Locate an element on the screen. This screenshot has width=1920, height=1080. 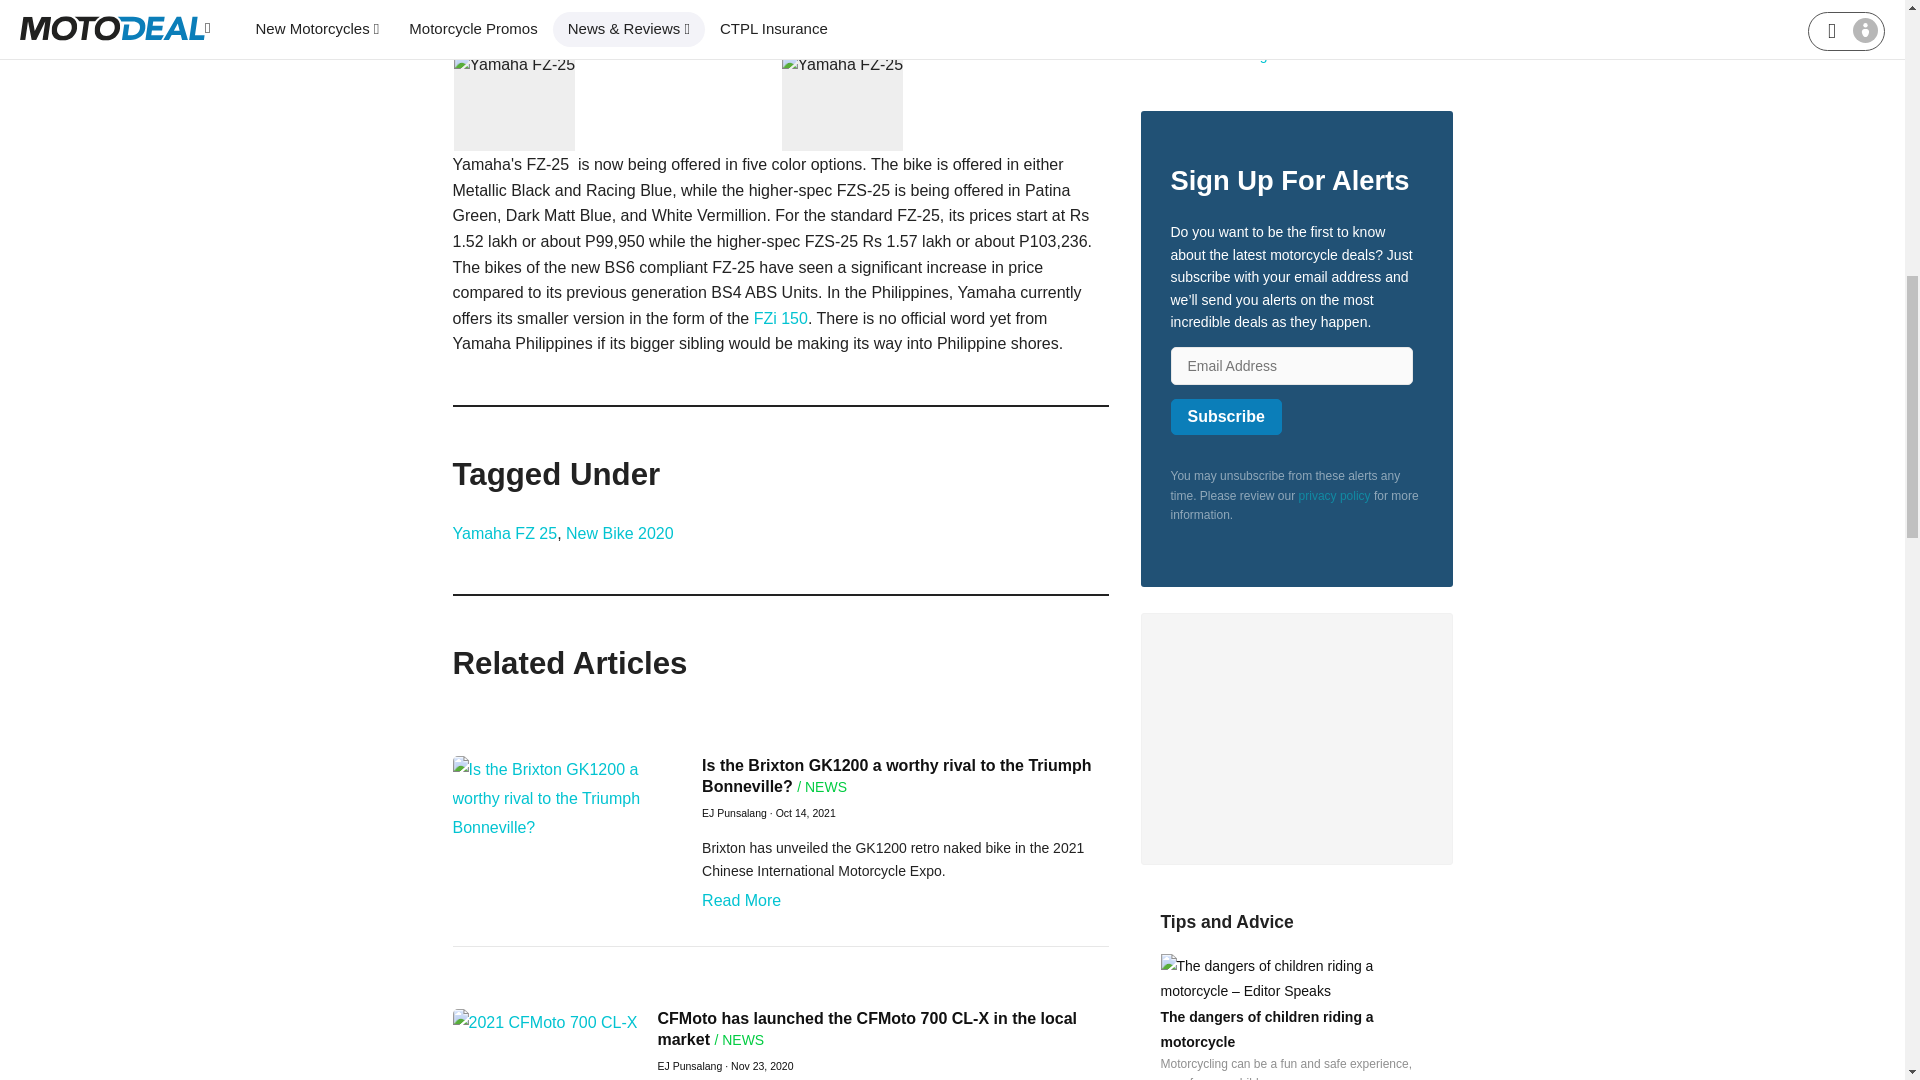
FZi 150 is located at coordinates (781, 318).